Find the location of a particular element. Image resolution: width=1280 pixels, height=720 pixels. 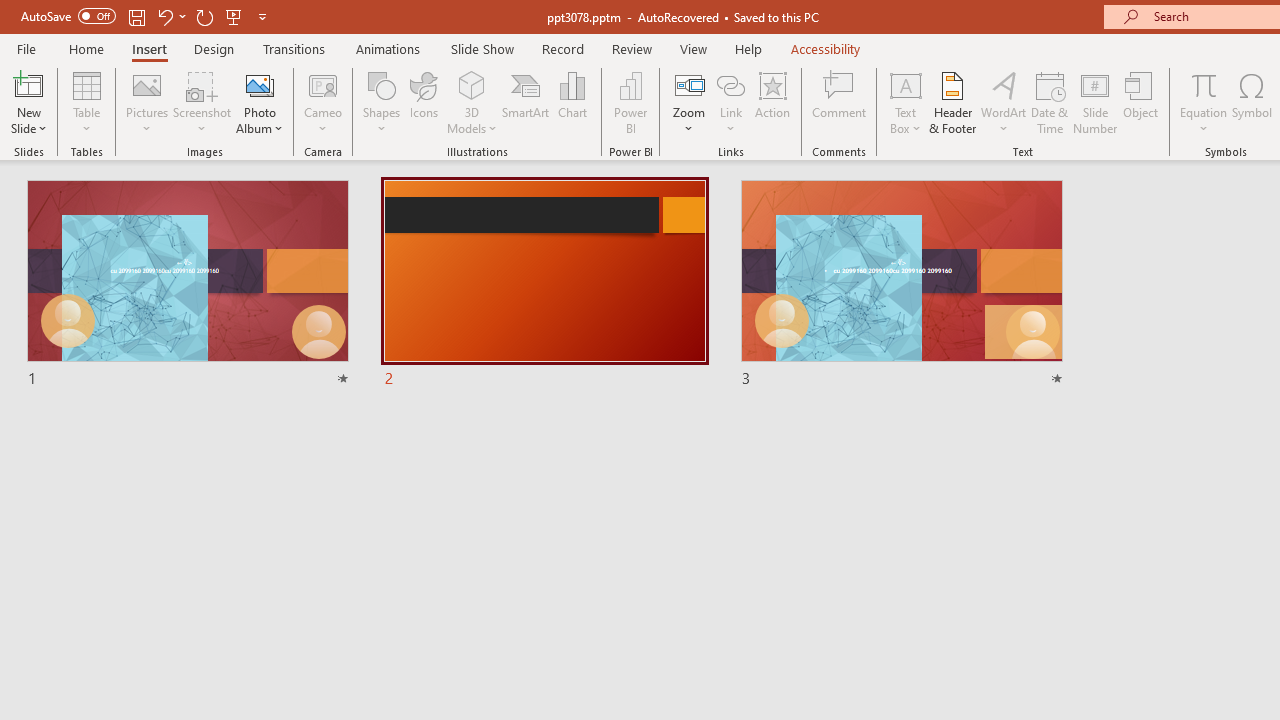

New Slide is located at coordinates (28, 84).